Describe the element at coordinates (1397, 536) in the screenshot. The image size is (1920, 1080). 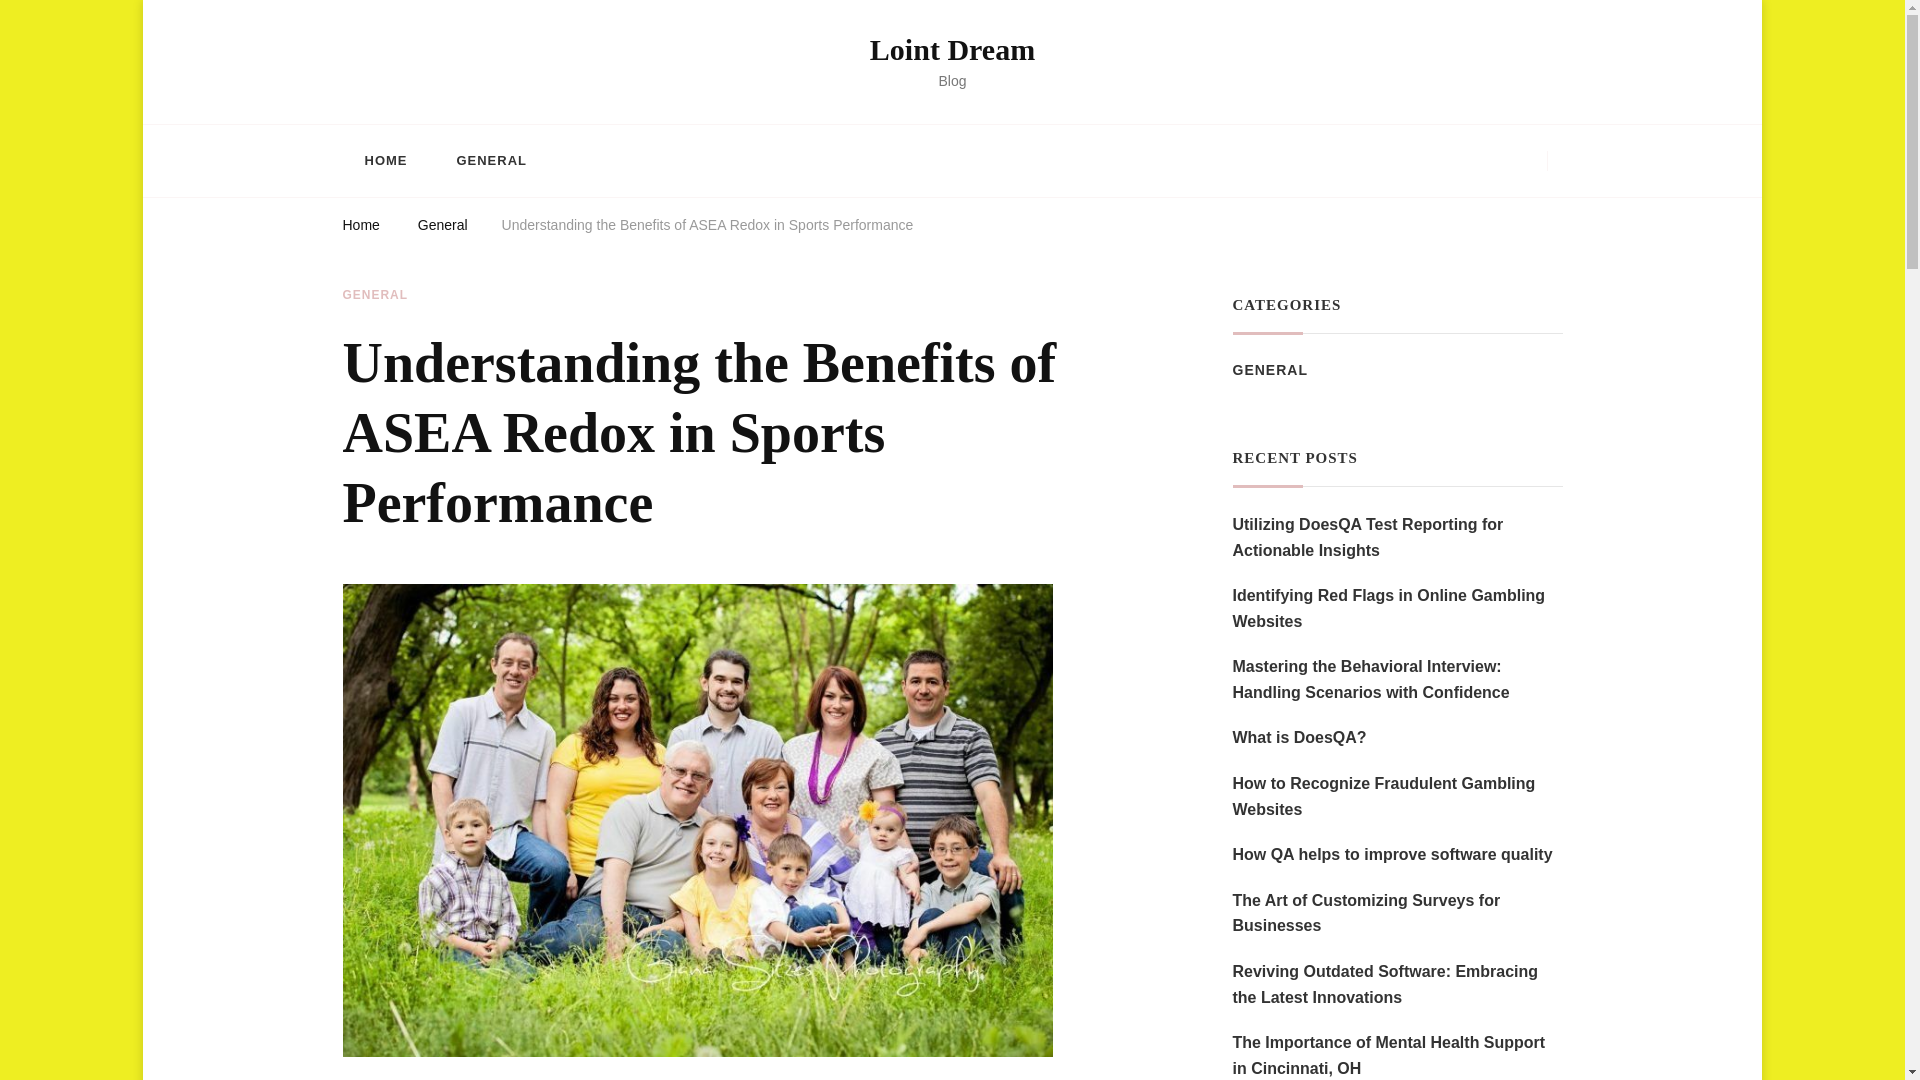
I see `Utilizing DoesQA Test Reporting for Actionable Insights` at that location.